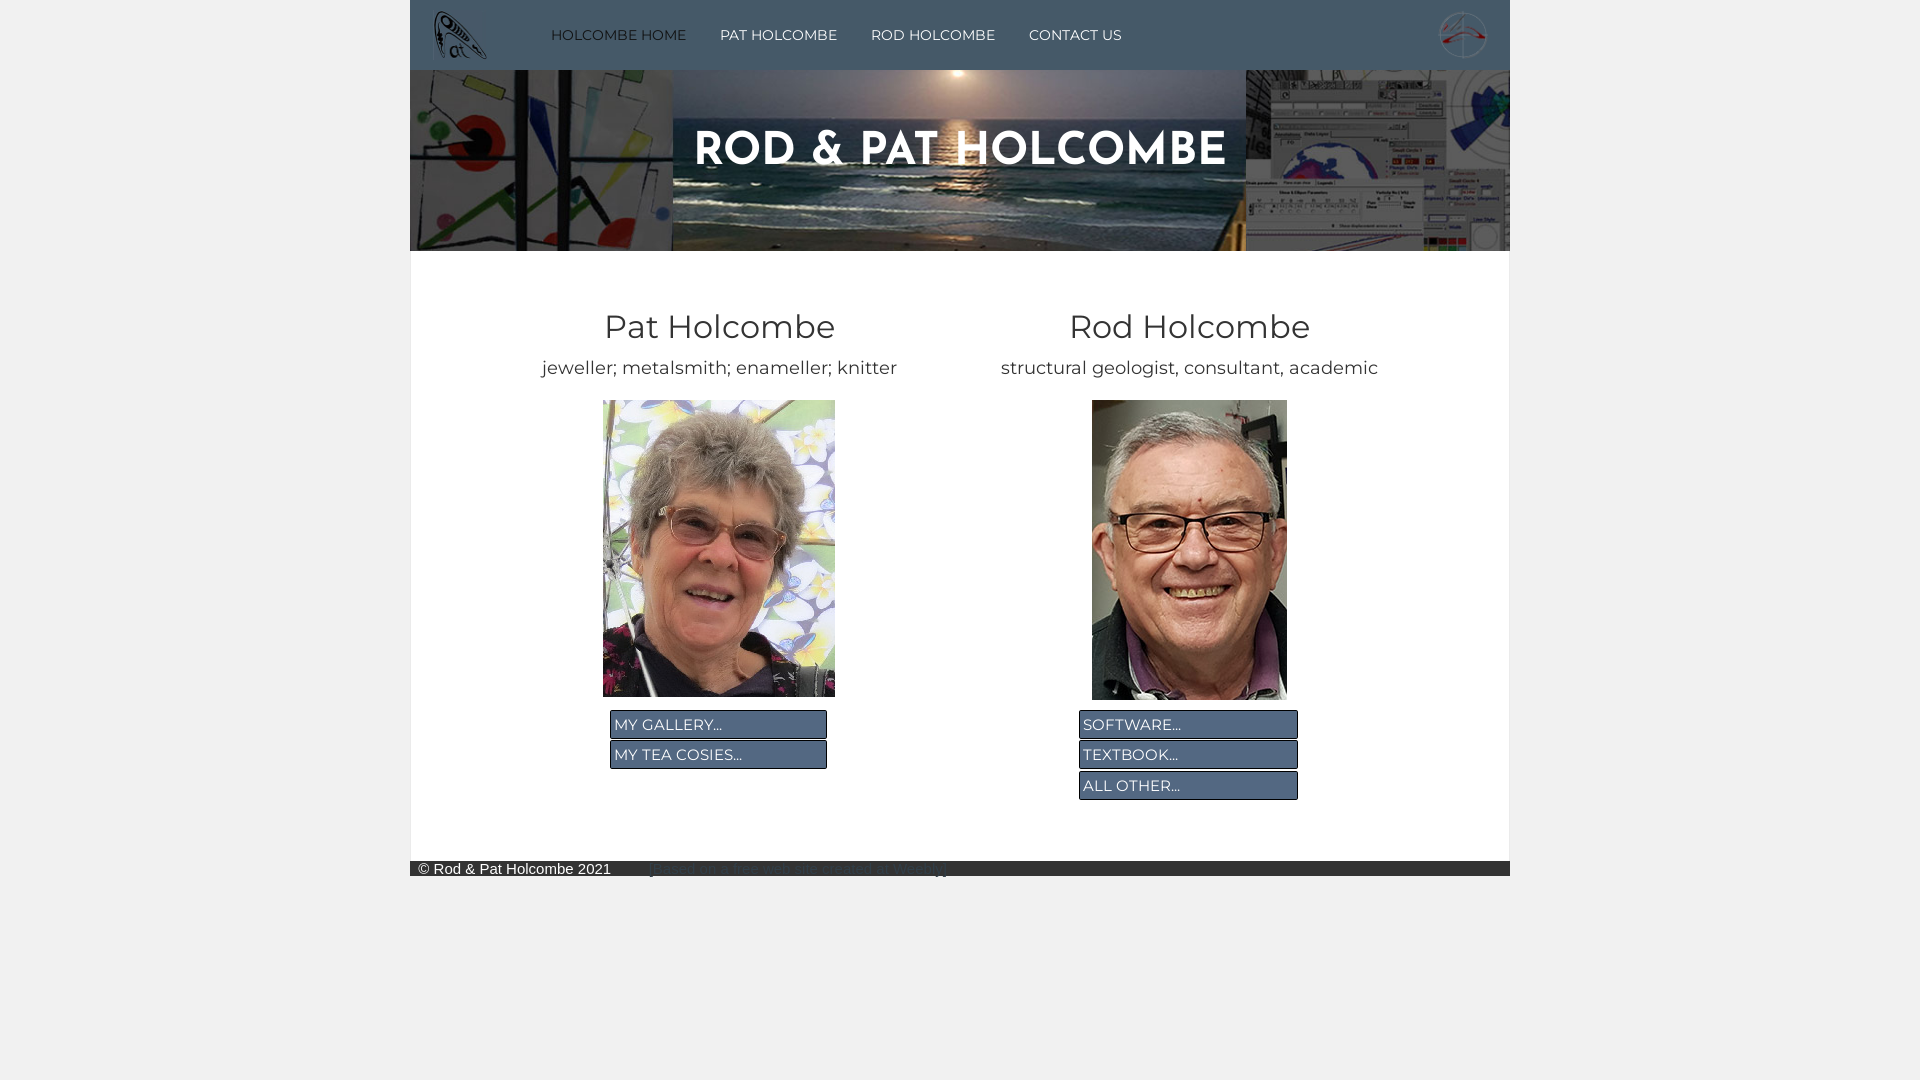 This screenshot has height=1080, width=1920. I want to click on         [Based on a free web site created at Weebly], so click(781, 868).